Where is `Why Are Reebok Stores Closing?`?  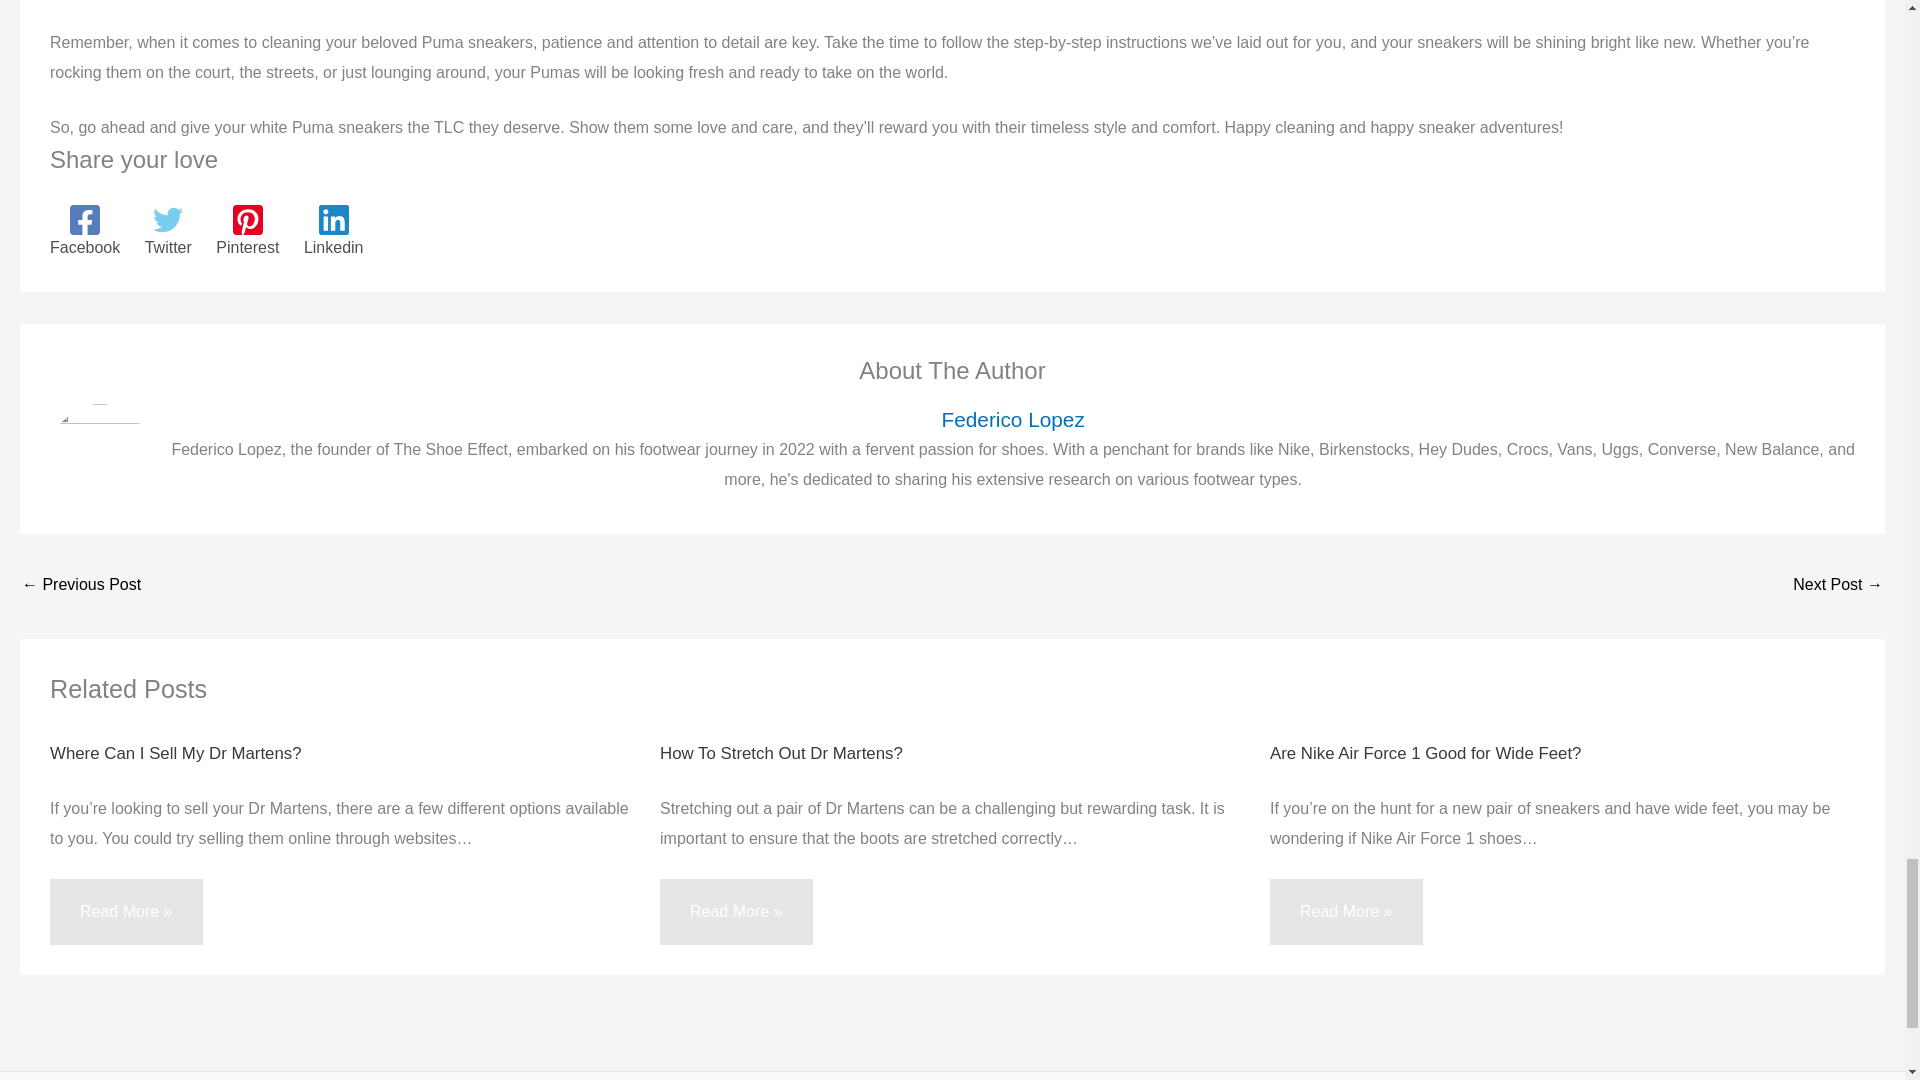
Why Are Reebok Stores Closing? is located at coordinates (1838, 586).